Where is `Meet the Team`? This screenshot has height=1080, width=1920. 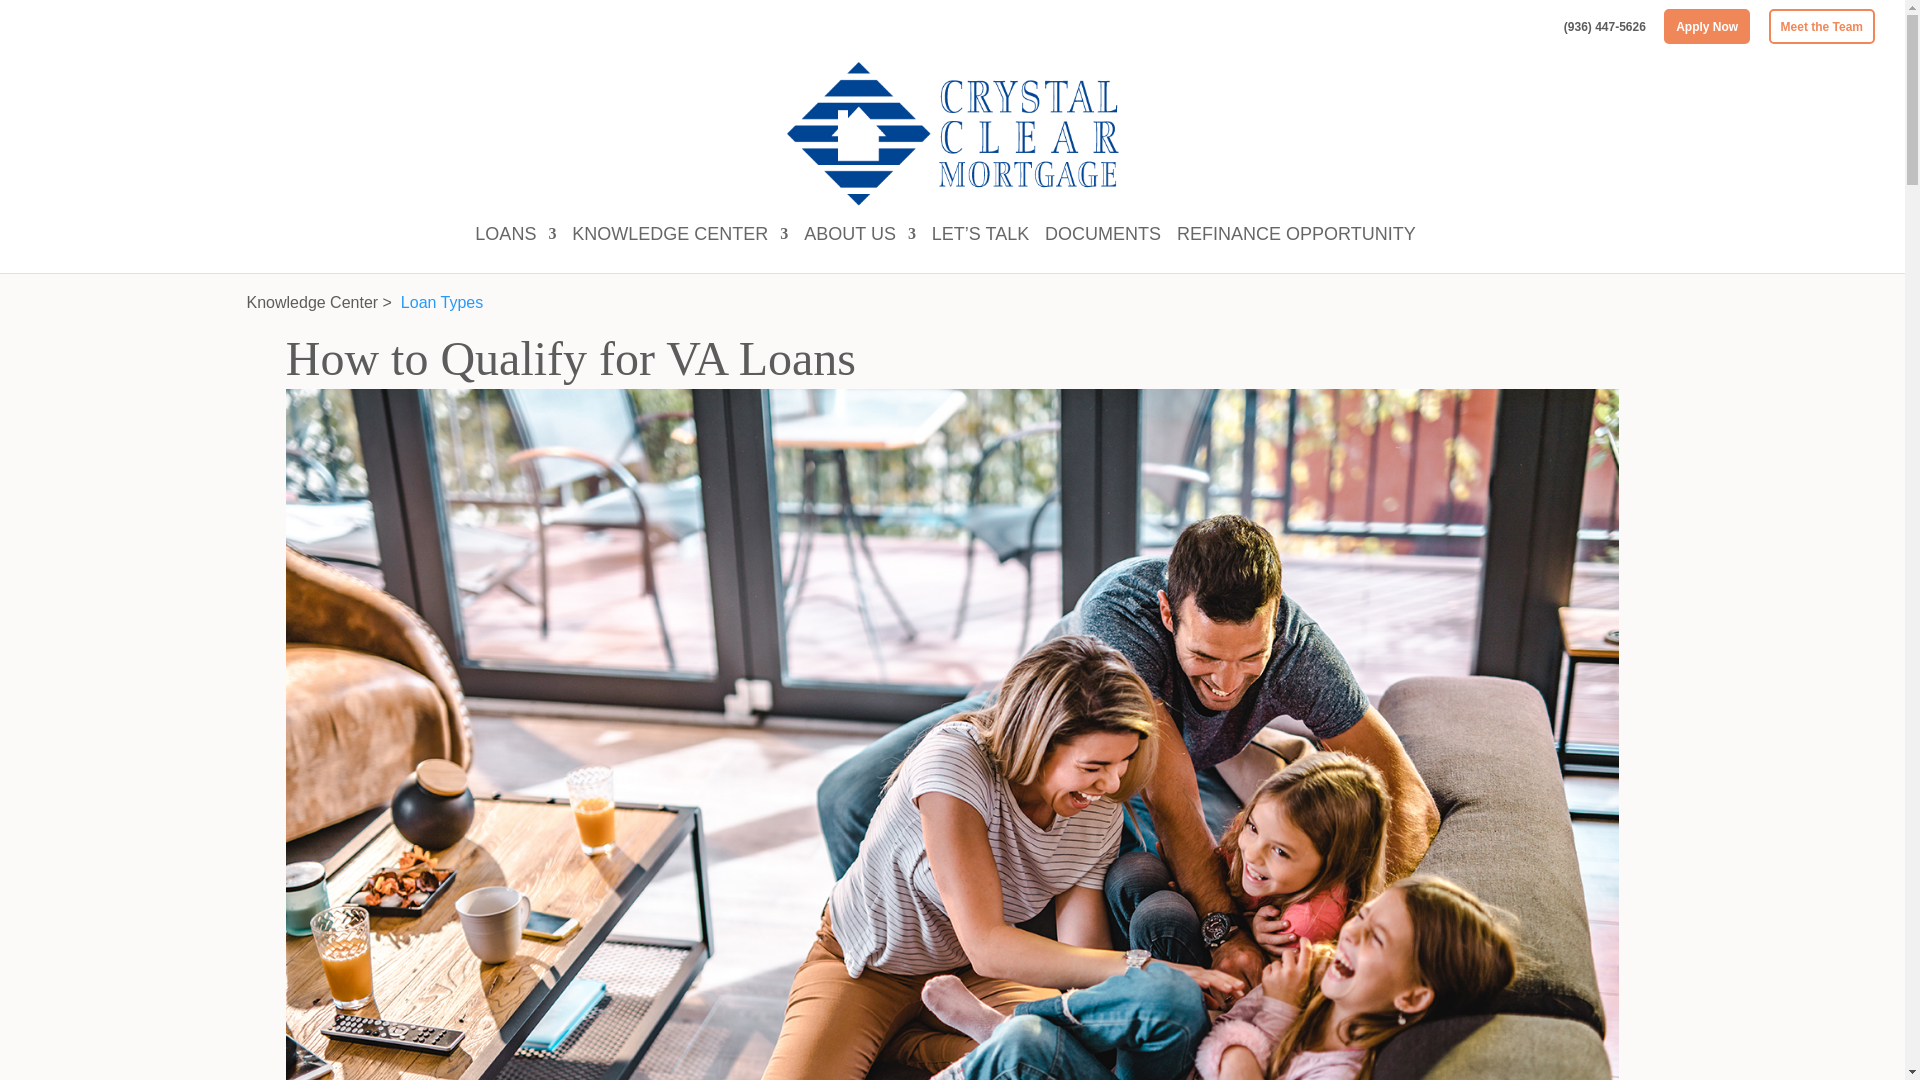
Meet the Team is located at coordinates (1822, 26).